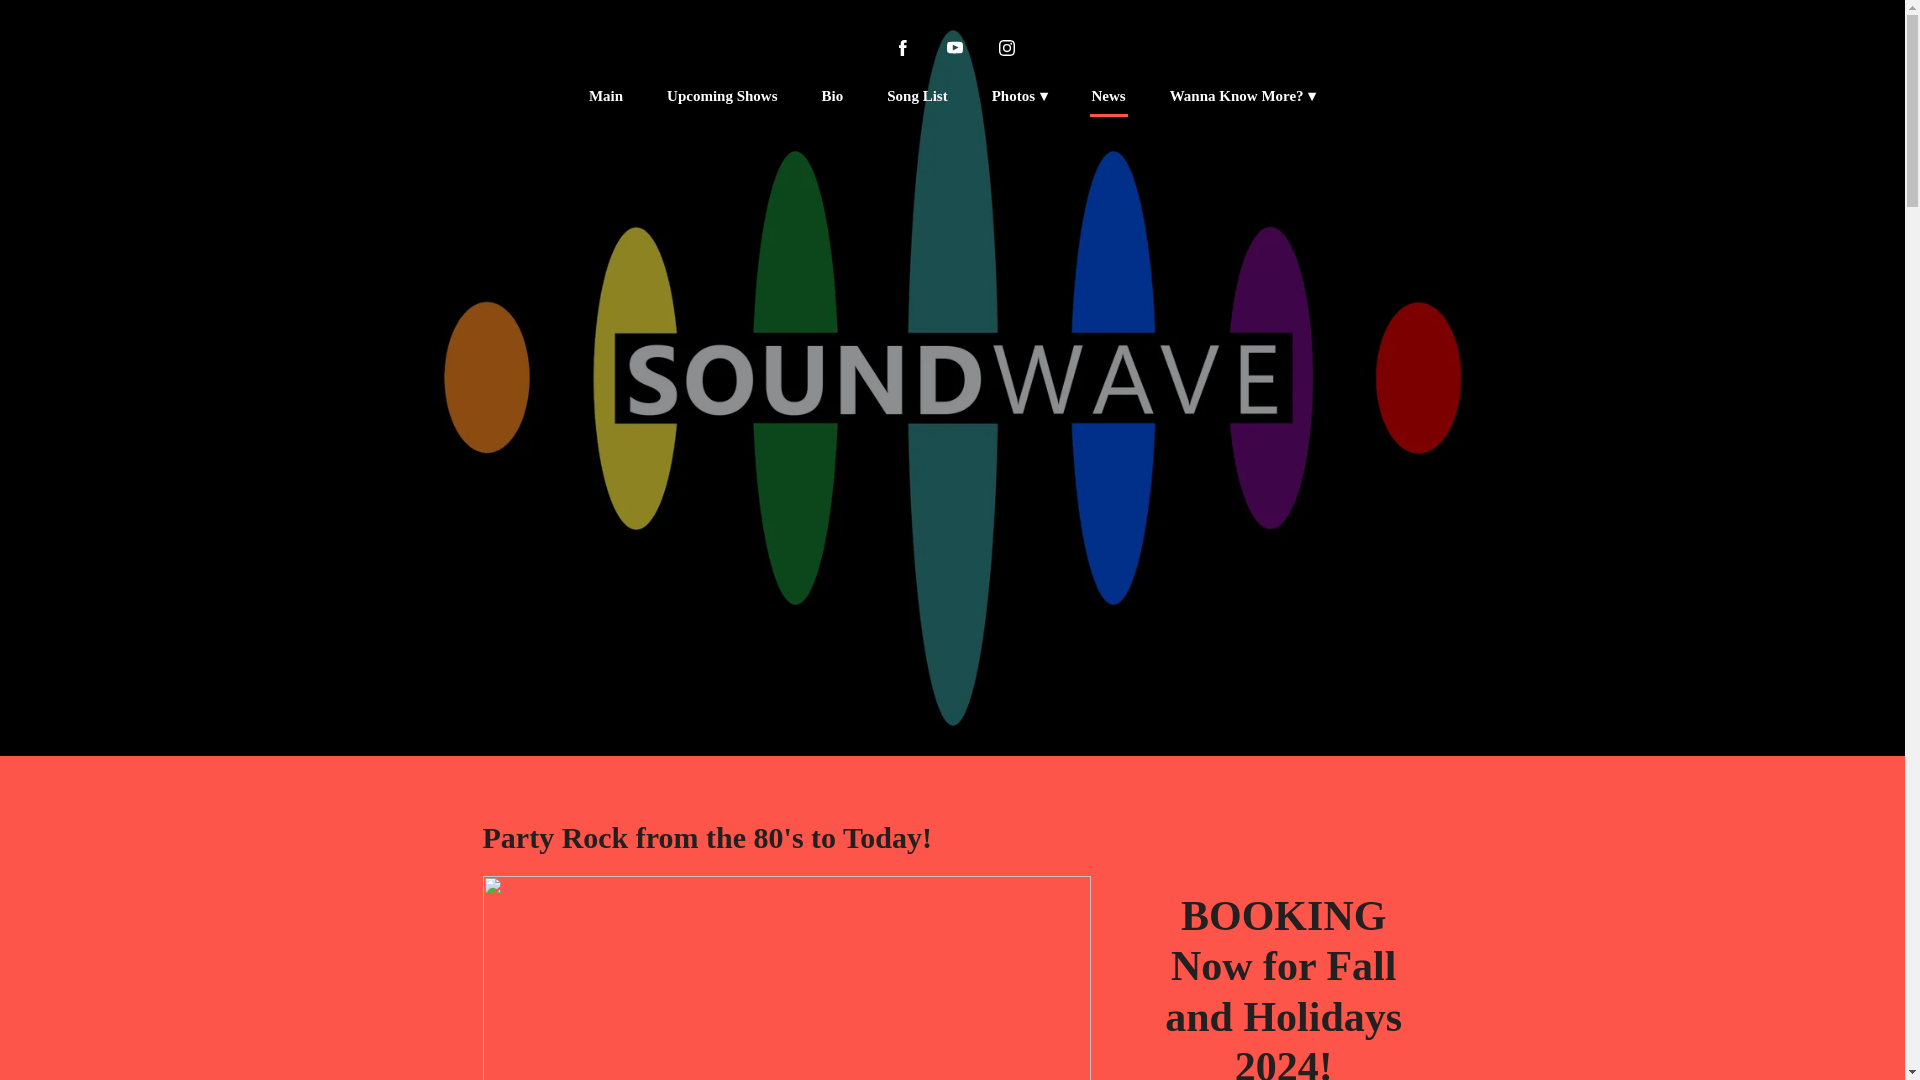 This screenshot has height=1080, width=1920. What do you see at coordinates (1109, 98) in the screenshot?
I see `News` at bounding box center [1109, 98].